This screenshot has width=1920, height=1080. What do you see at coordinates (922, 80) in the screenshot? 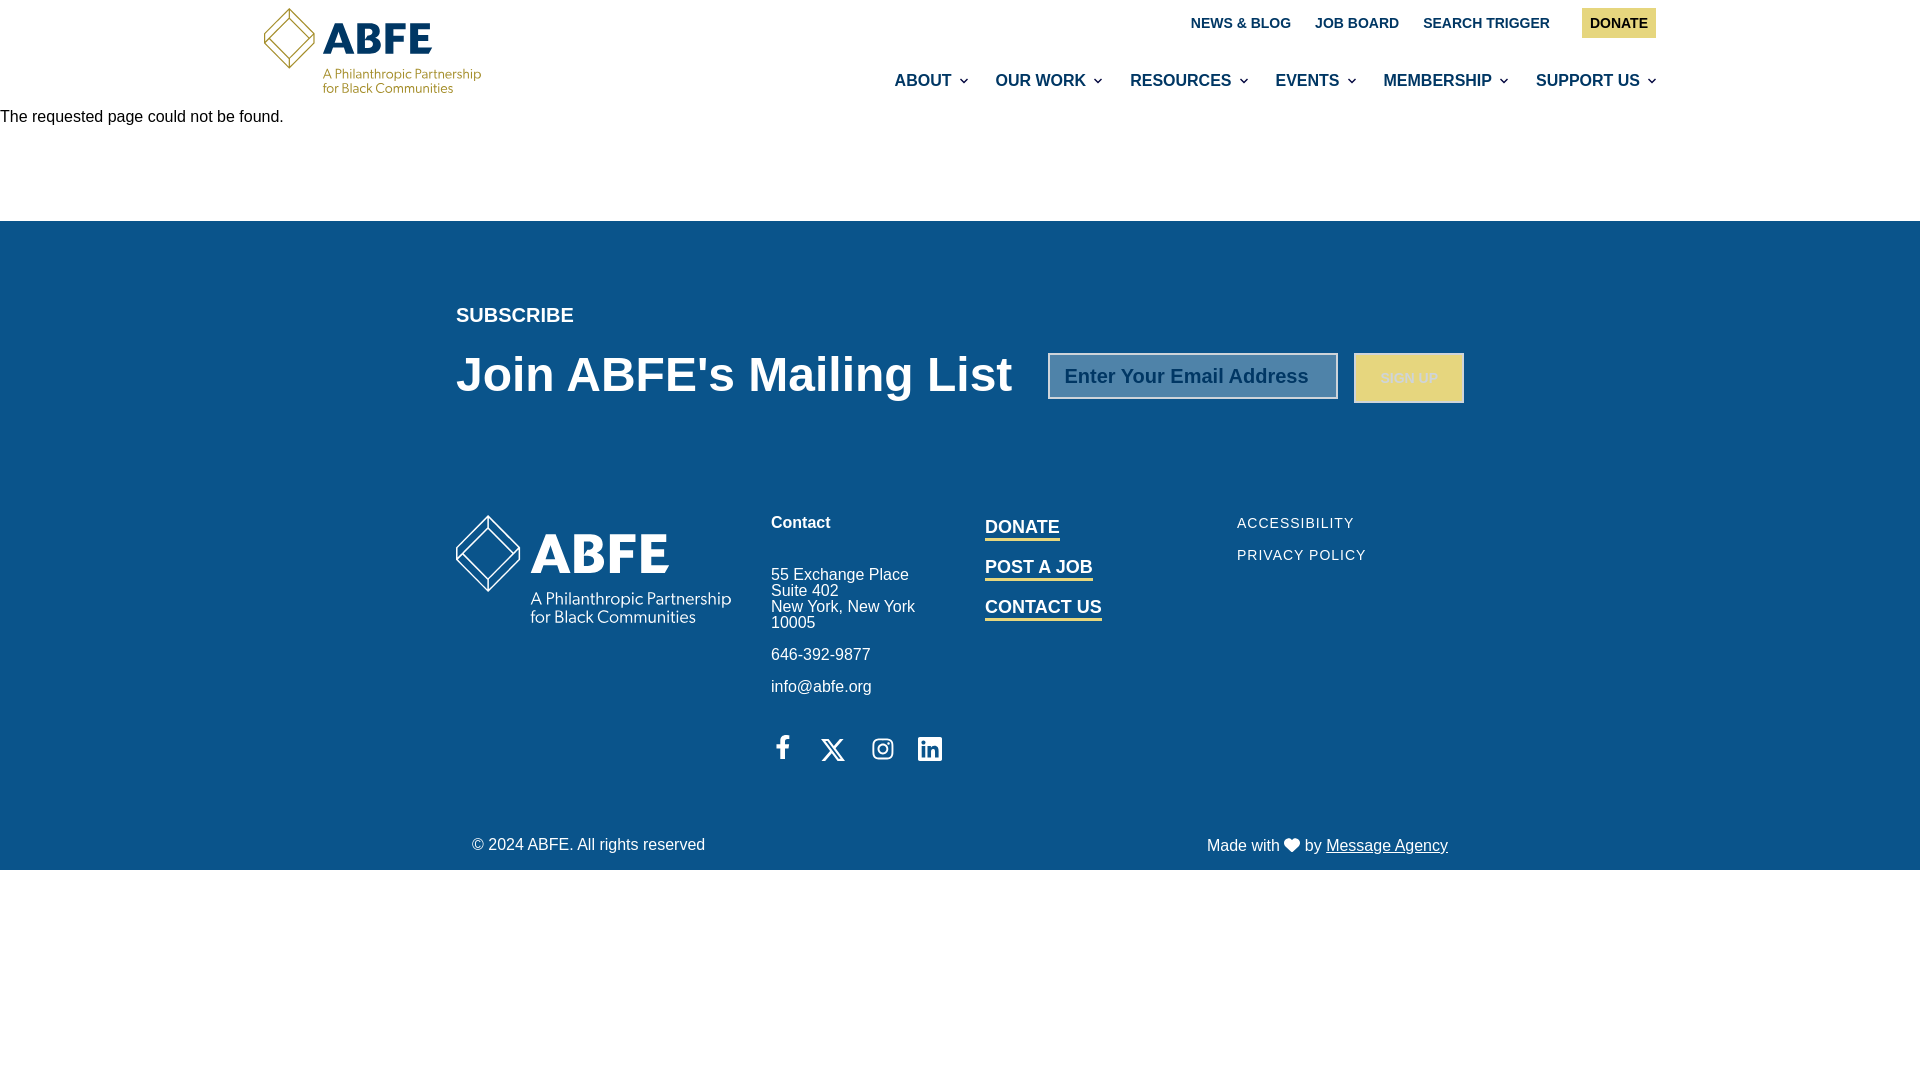
I see `ABOUT` at bounding box center [922, 80].